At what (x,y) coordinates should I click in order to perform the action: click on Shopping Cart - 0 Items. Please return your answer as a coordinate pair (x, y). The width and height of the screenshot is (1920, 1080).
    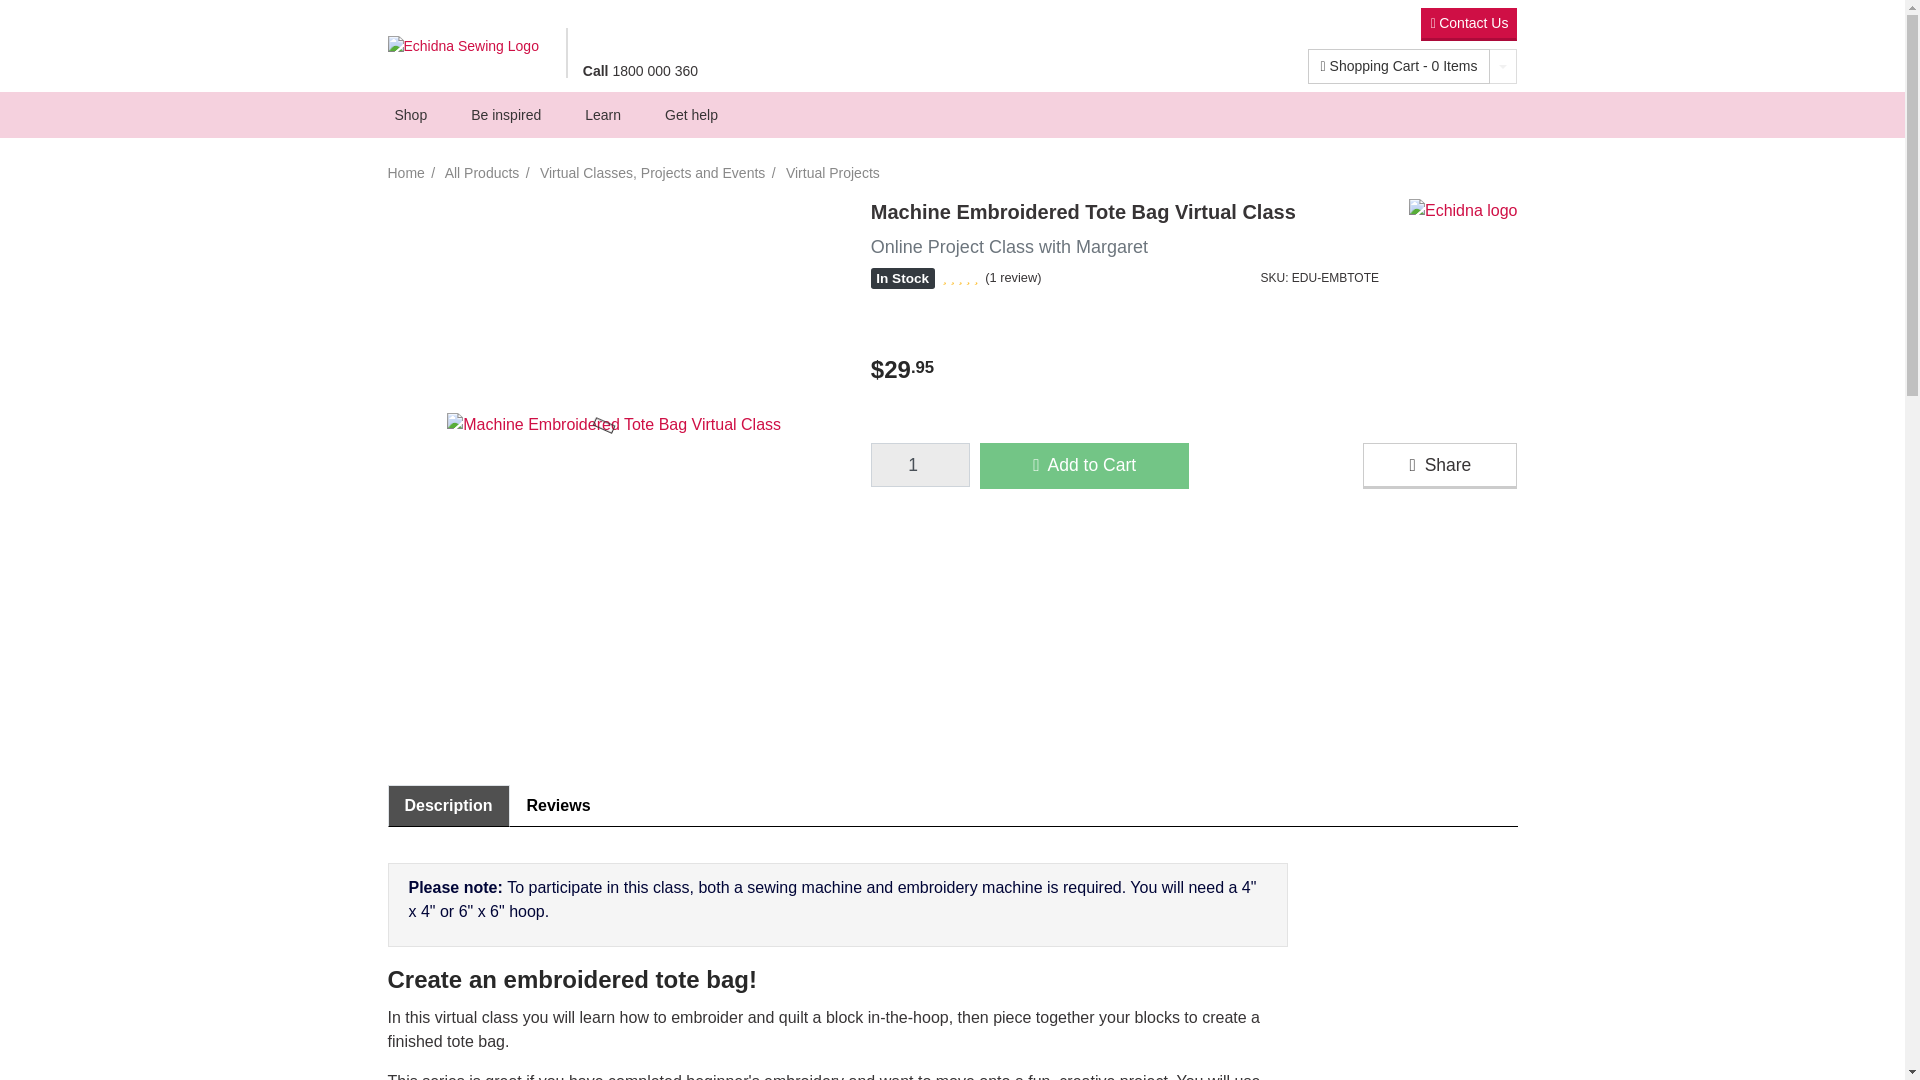
    Looking at the image, I should click on (1399, 66).